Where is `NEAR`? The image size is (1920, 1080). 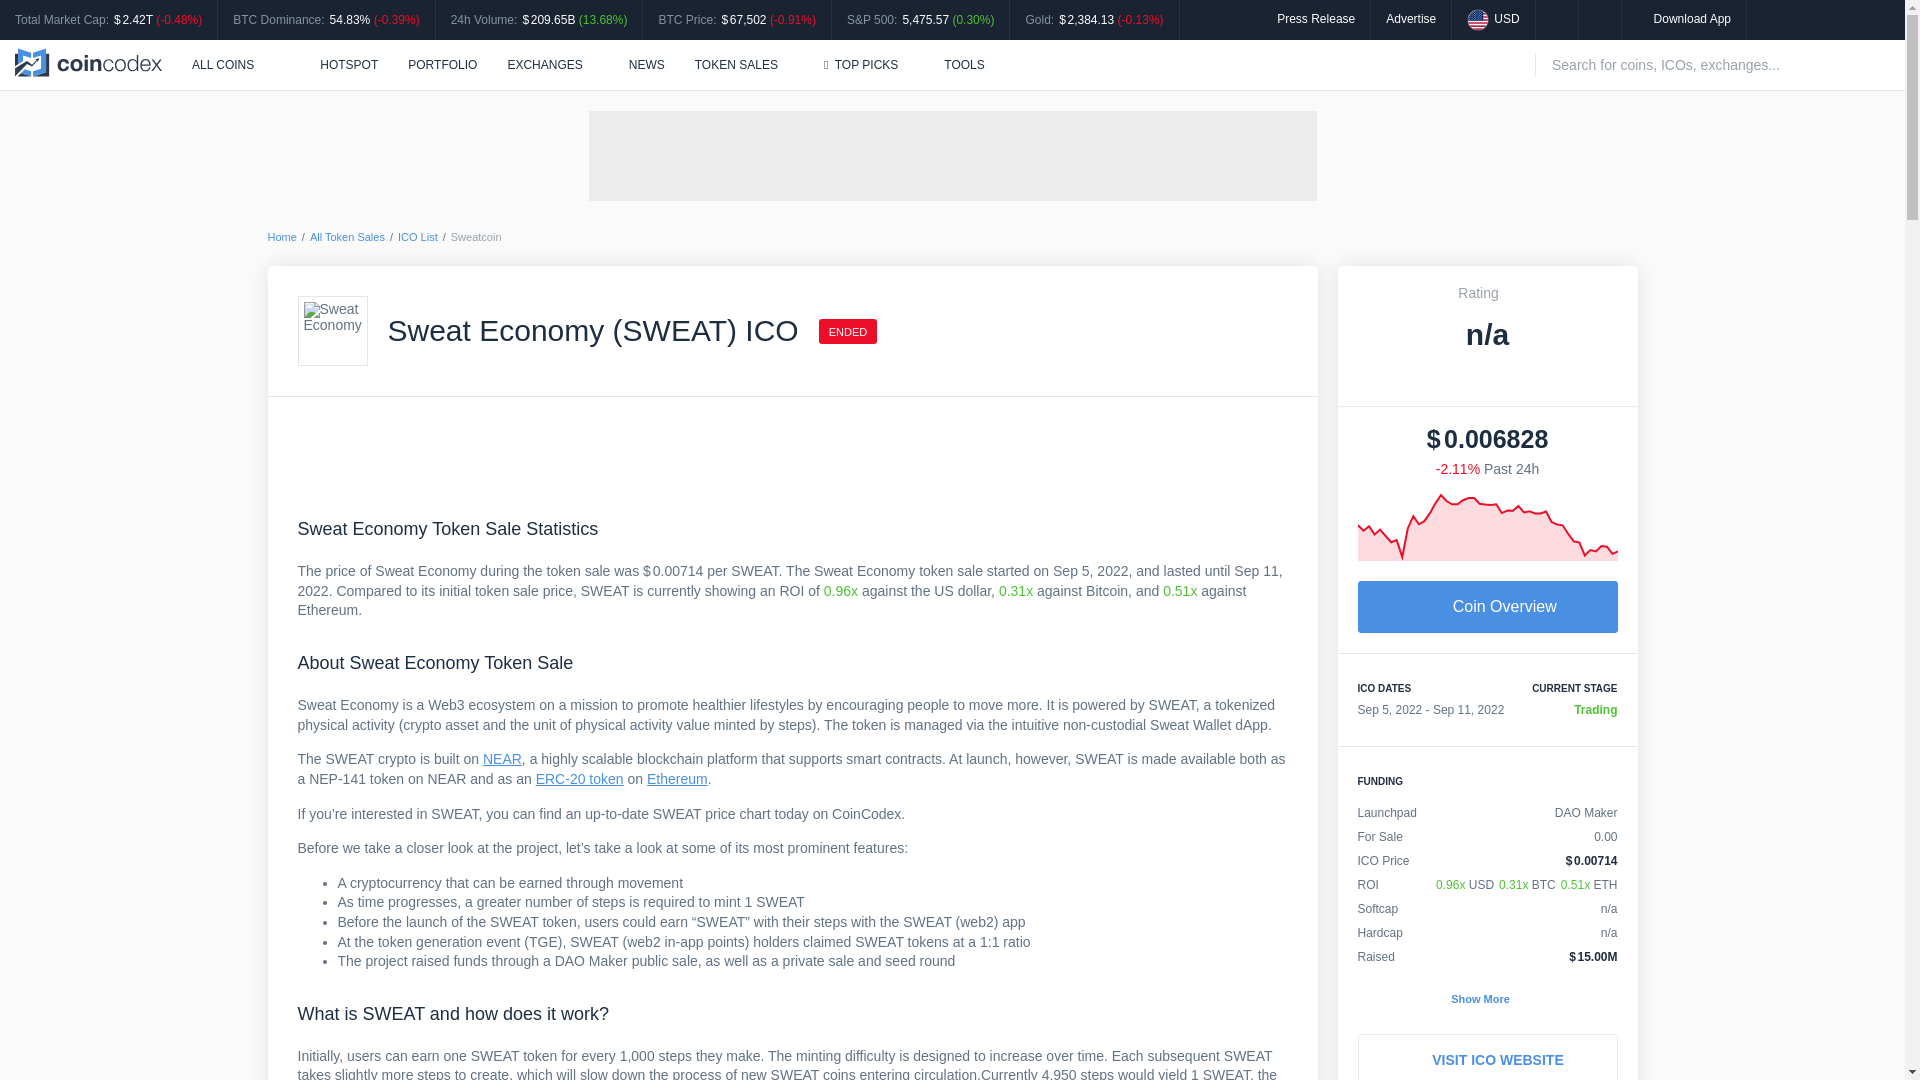 NEAR is located at coordinates (502, 758).